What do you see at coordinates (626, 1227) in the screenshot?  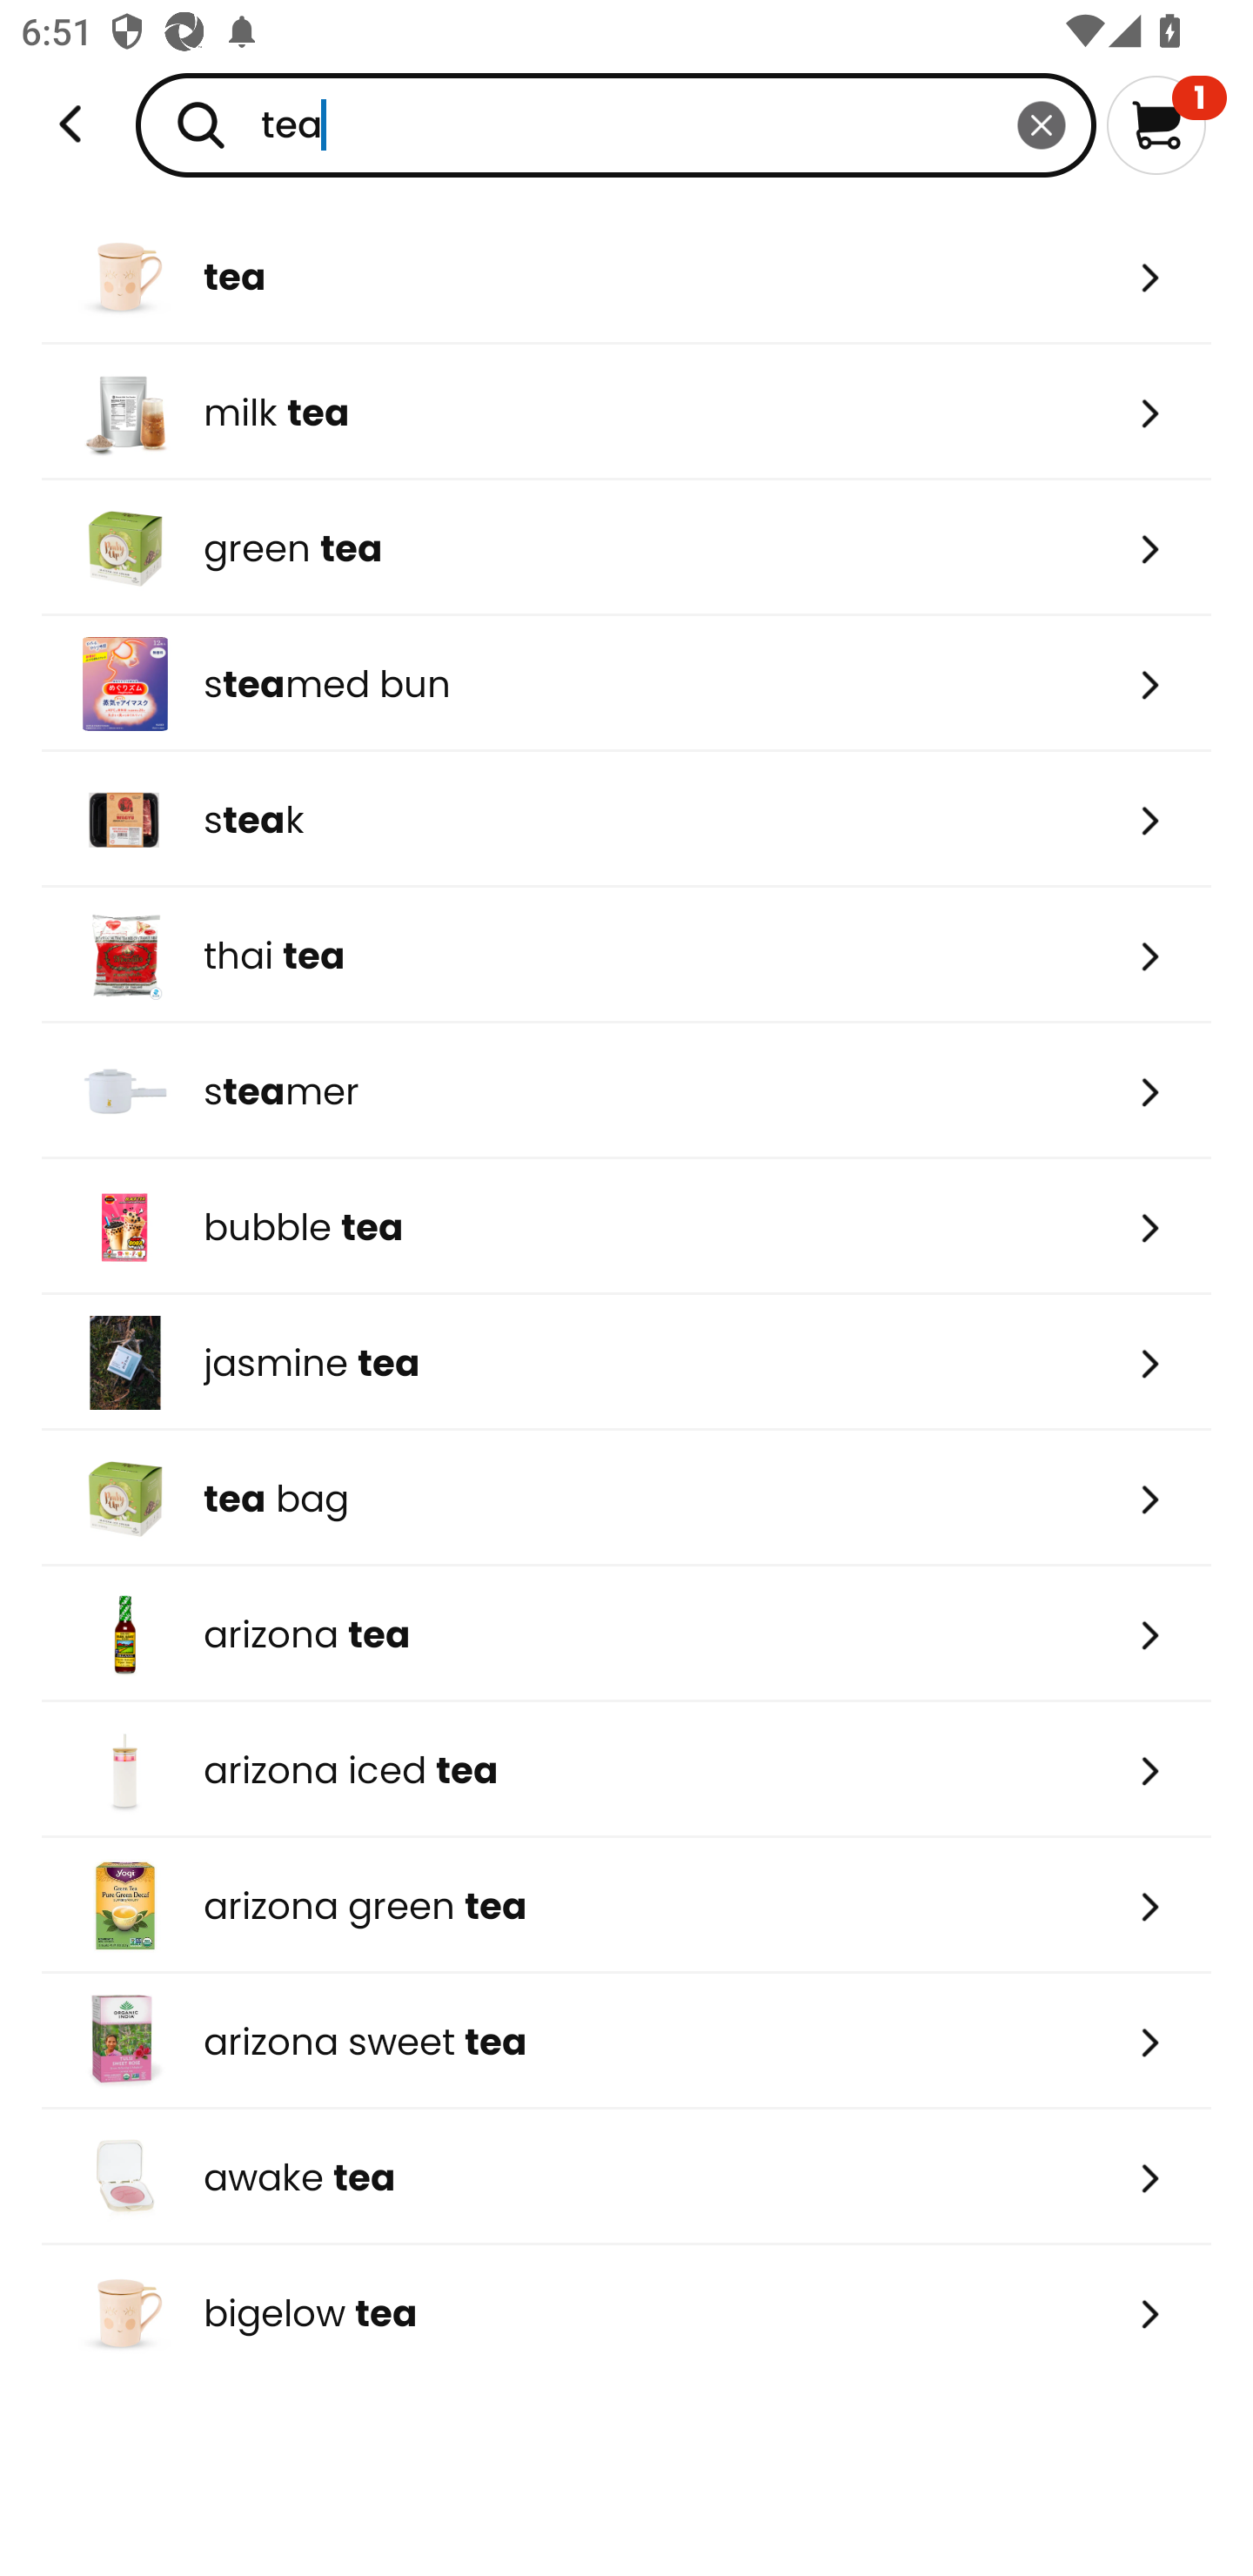 I see `bubble tea` at bounding box center [626, 1227].